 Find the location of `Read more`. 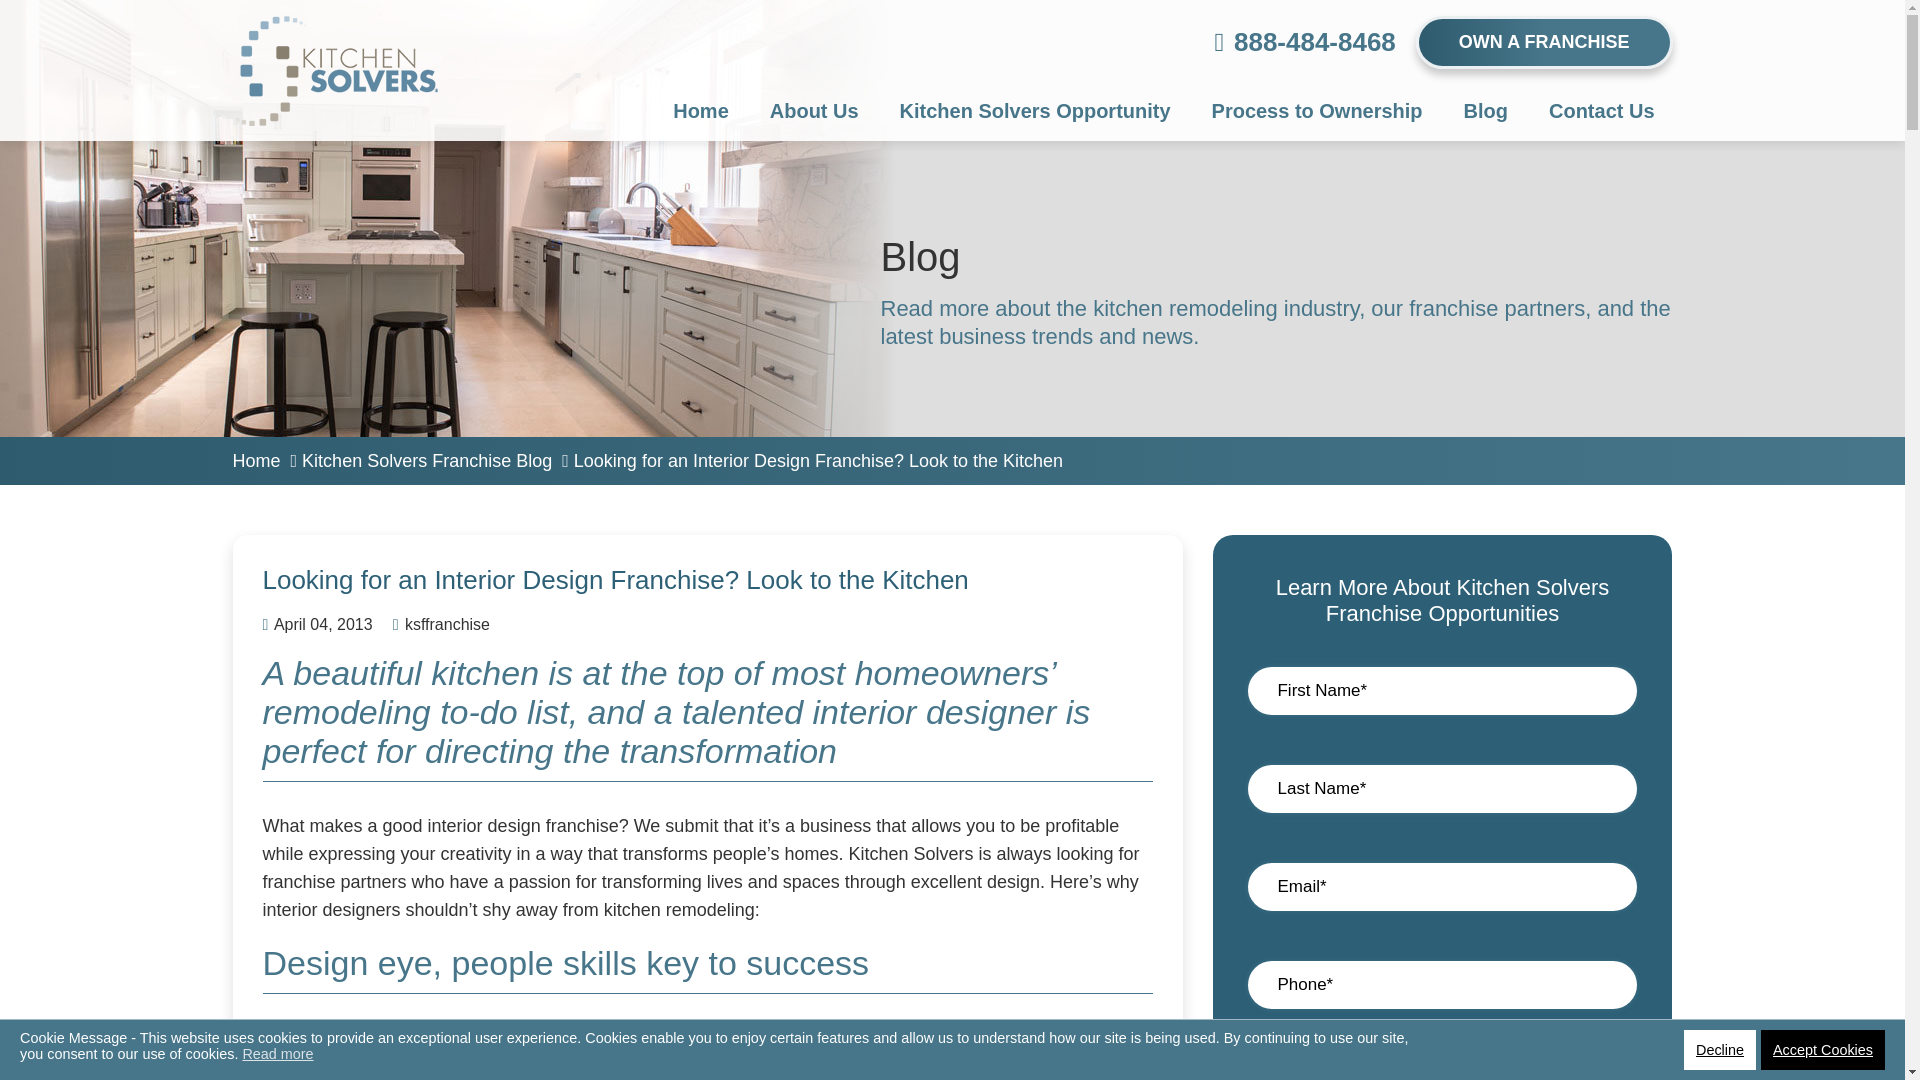

Read more is located at coordinates (276, 1054).